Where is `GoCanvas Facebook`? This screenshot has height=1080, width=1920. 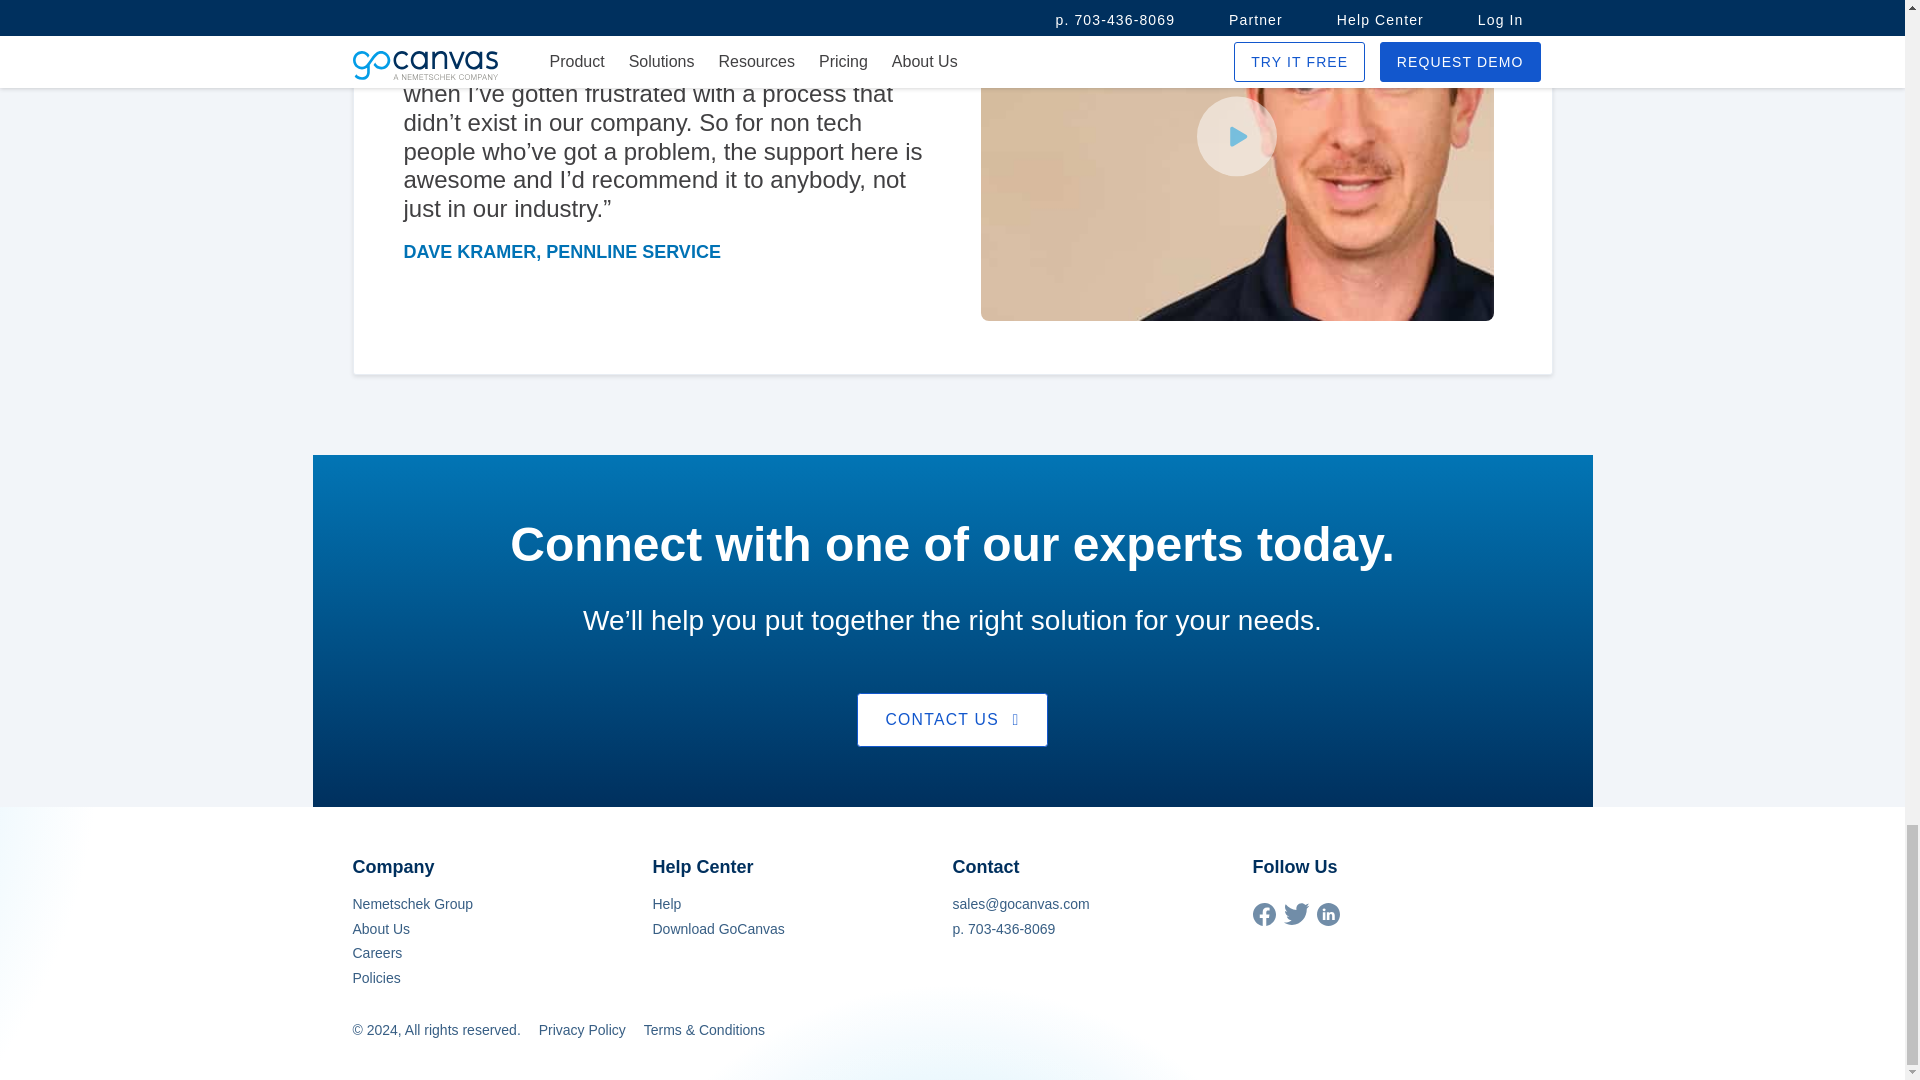 GoCanvas Facebook is located at coordinates (1262, 920).